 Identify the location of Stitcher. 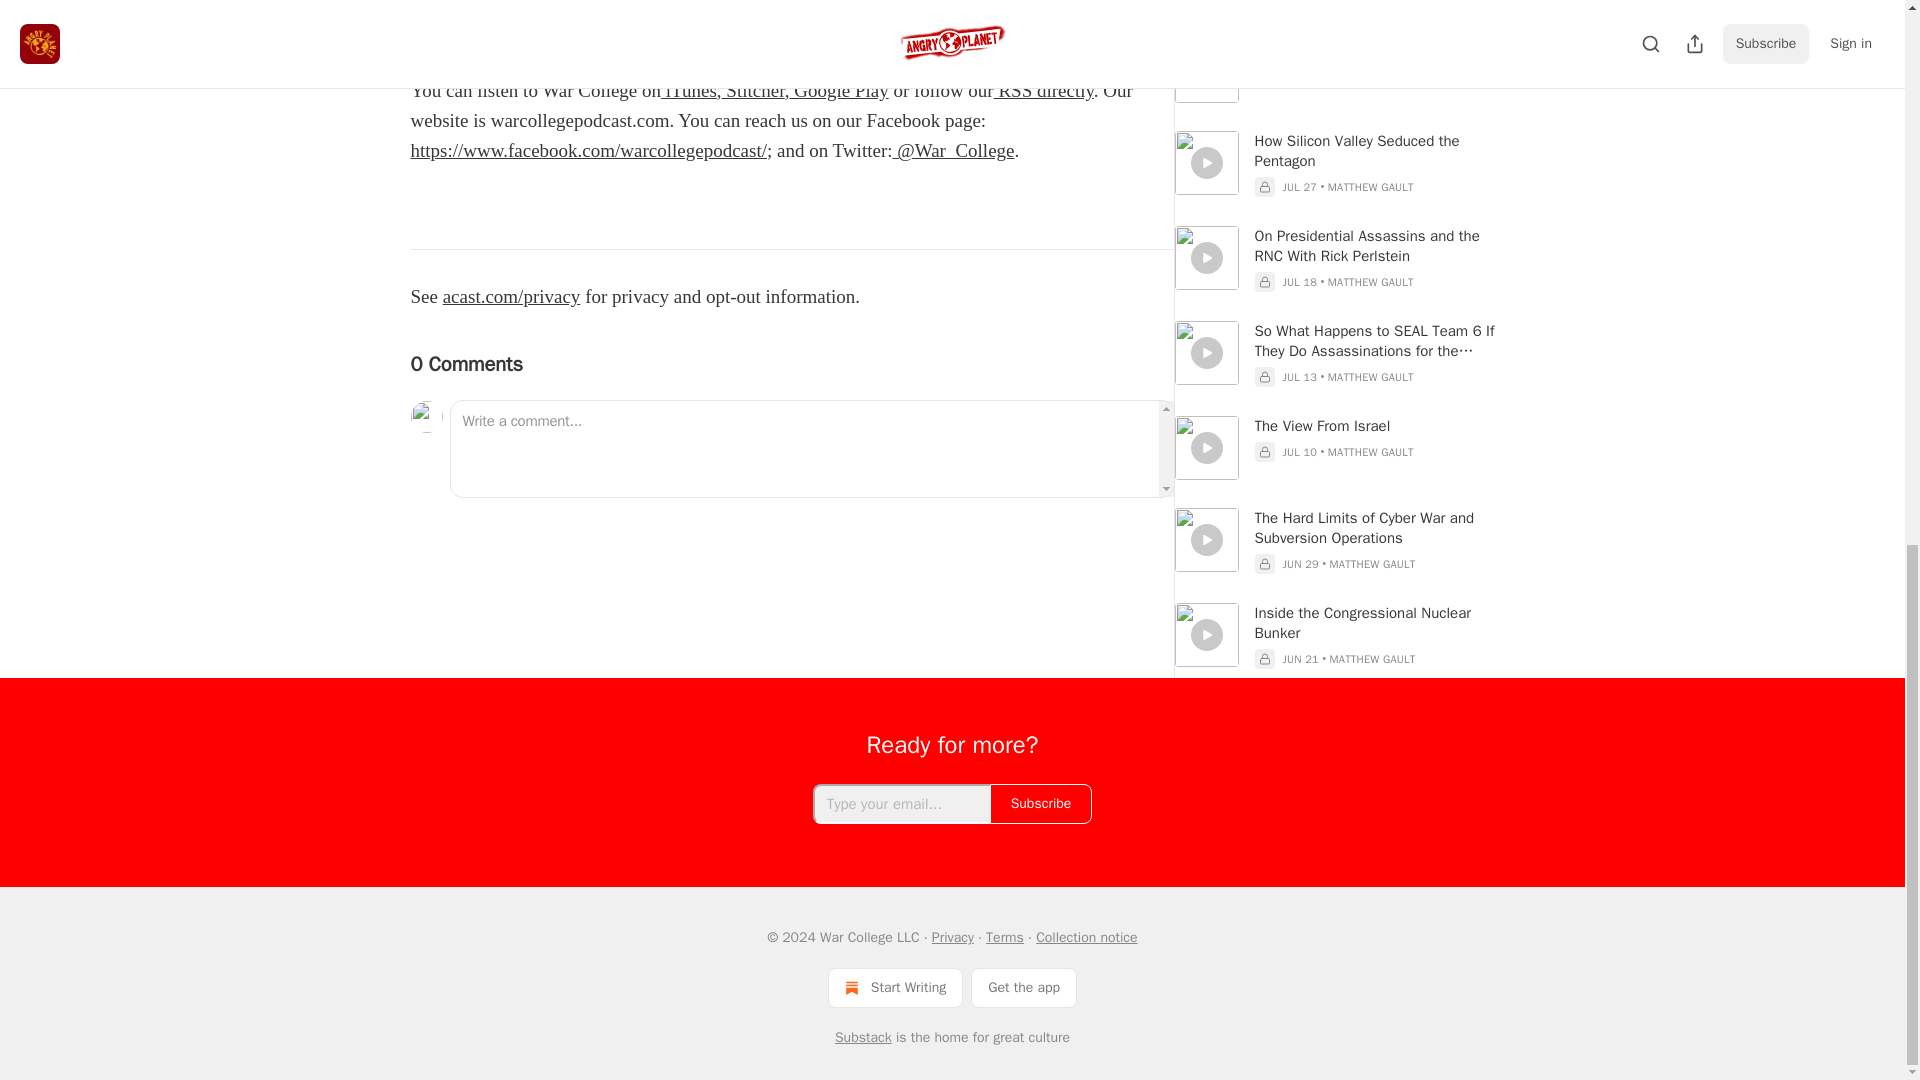
(753, 90).